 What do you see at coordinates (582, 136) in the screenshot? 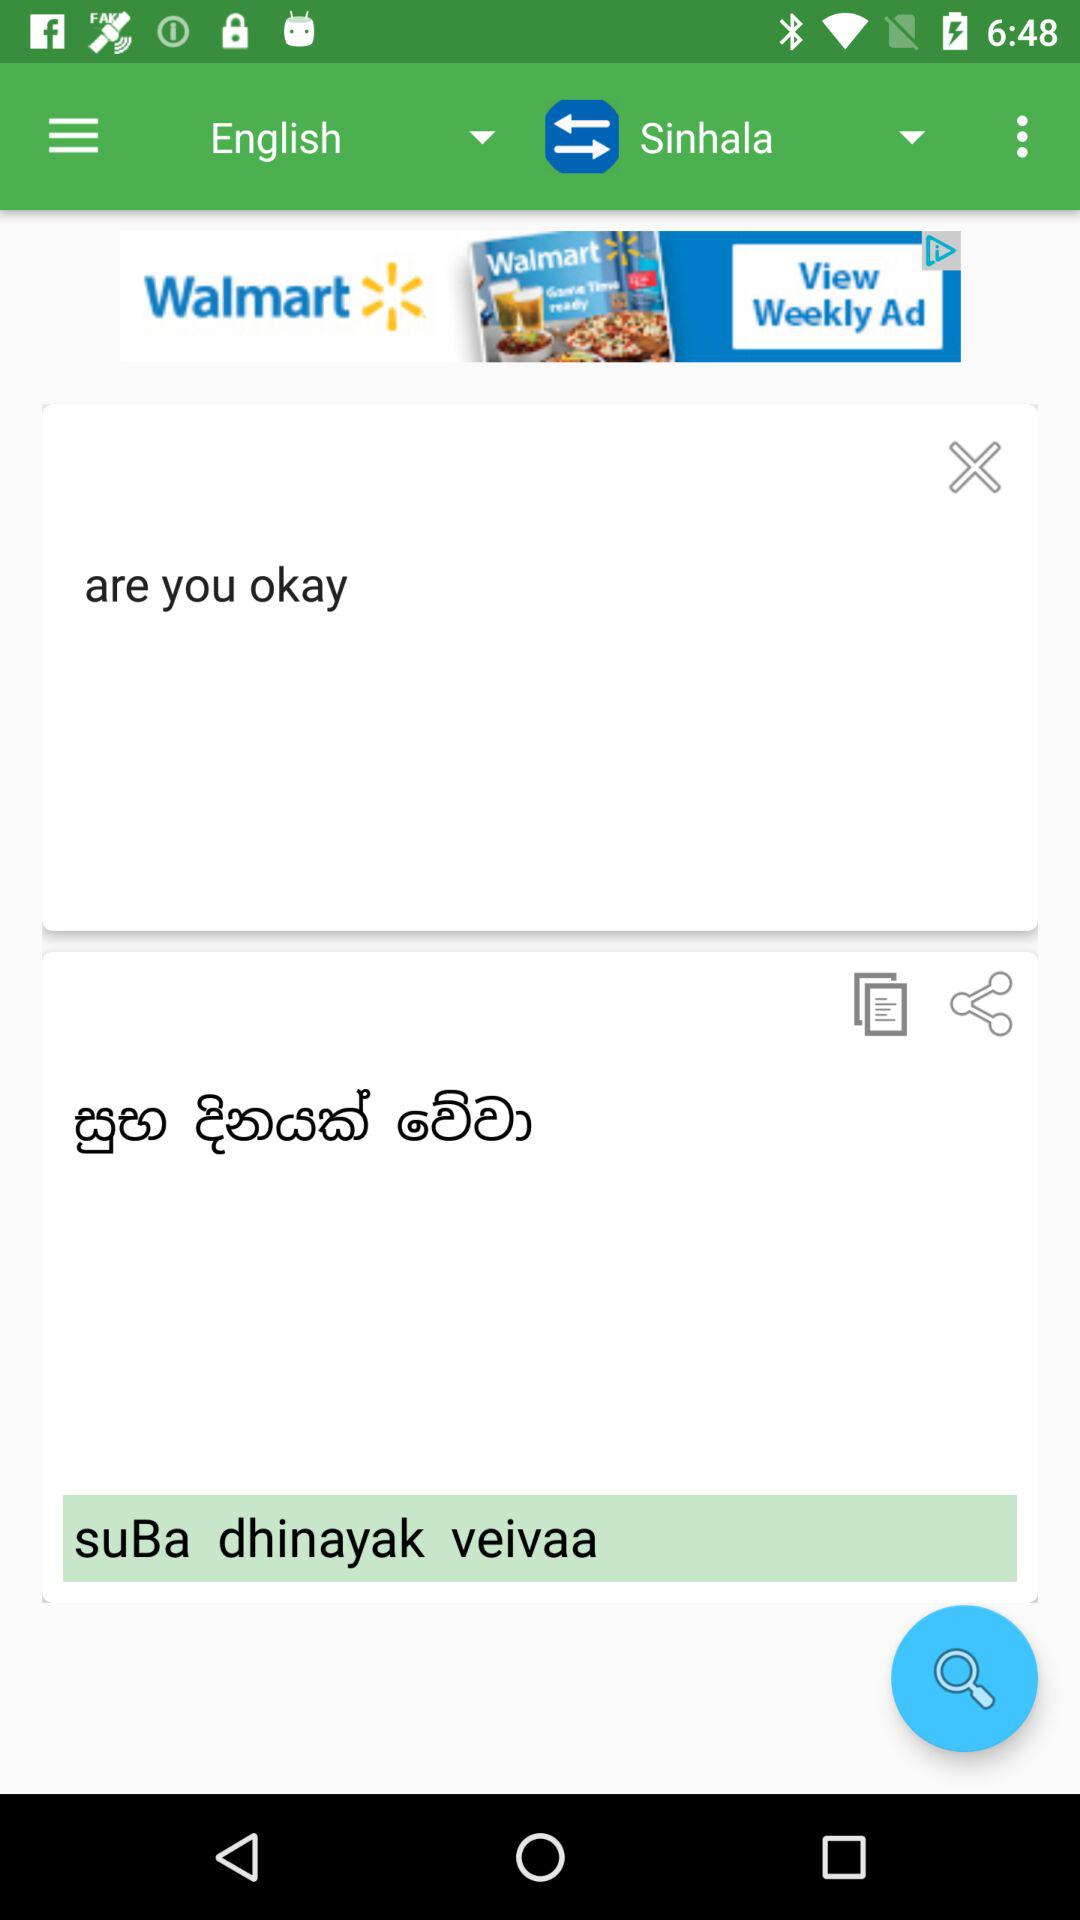
I see `turn off the item to the left of sinhala item` at bounding box center [582, 136].